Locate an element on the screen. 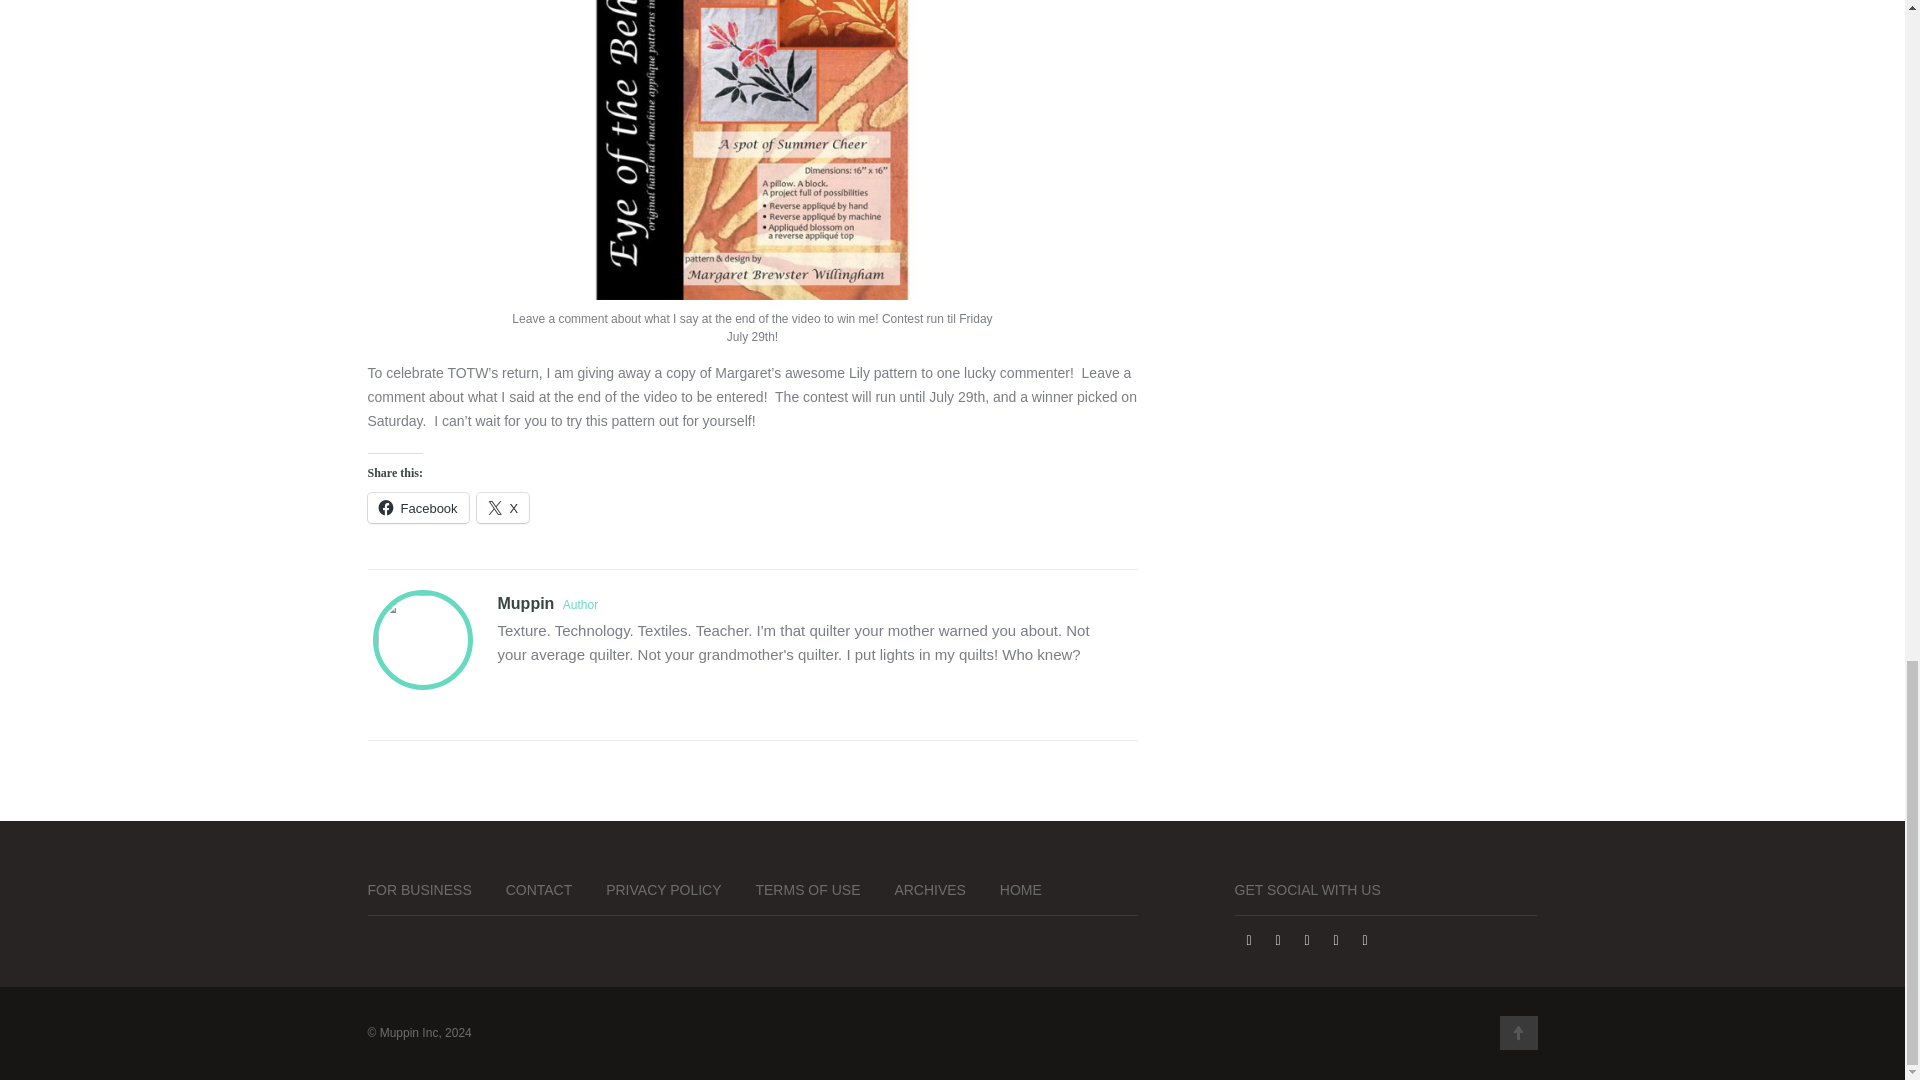 The height and width of the screenshot is (1080, 1920). Click to share on Facebook is located at coordinates (418, 507).